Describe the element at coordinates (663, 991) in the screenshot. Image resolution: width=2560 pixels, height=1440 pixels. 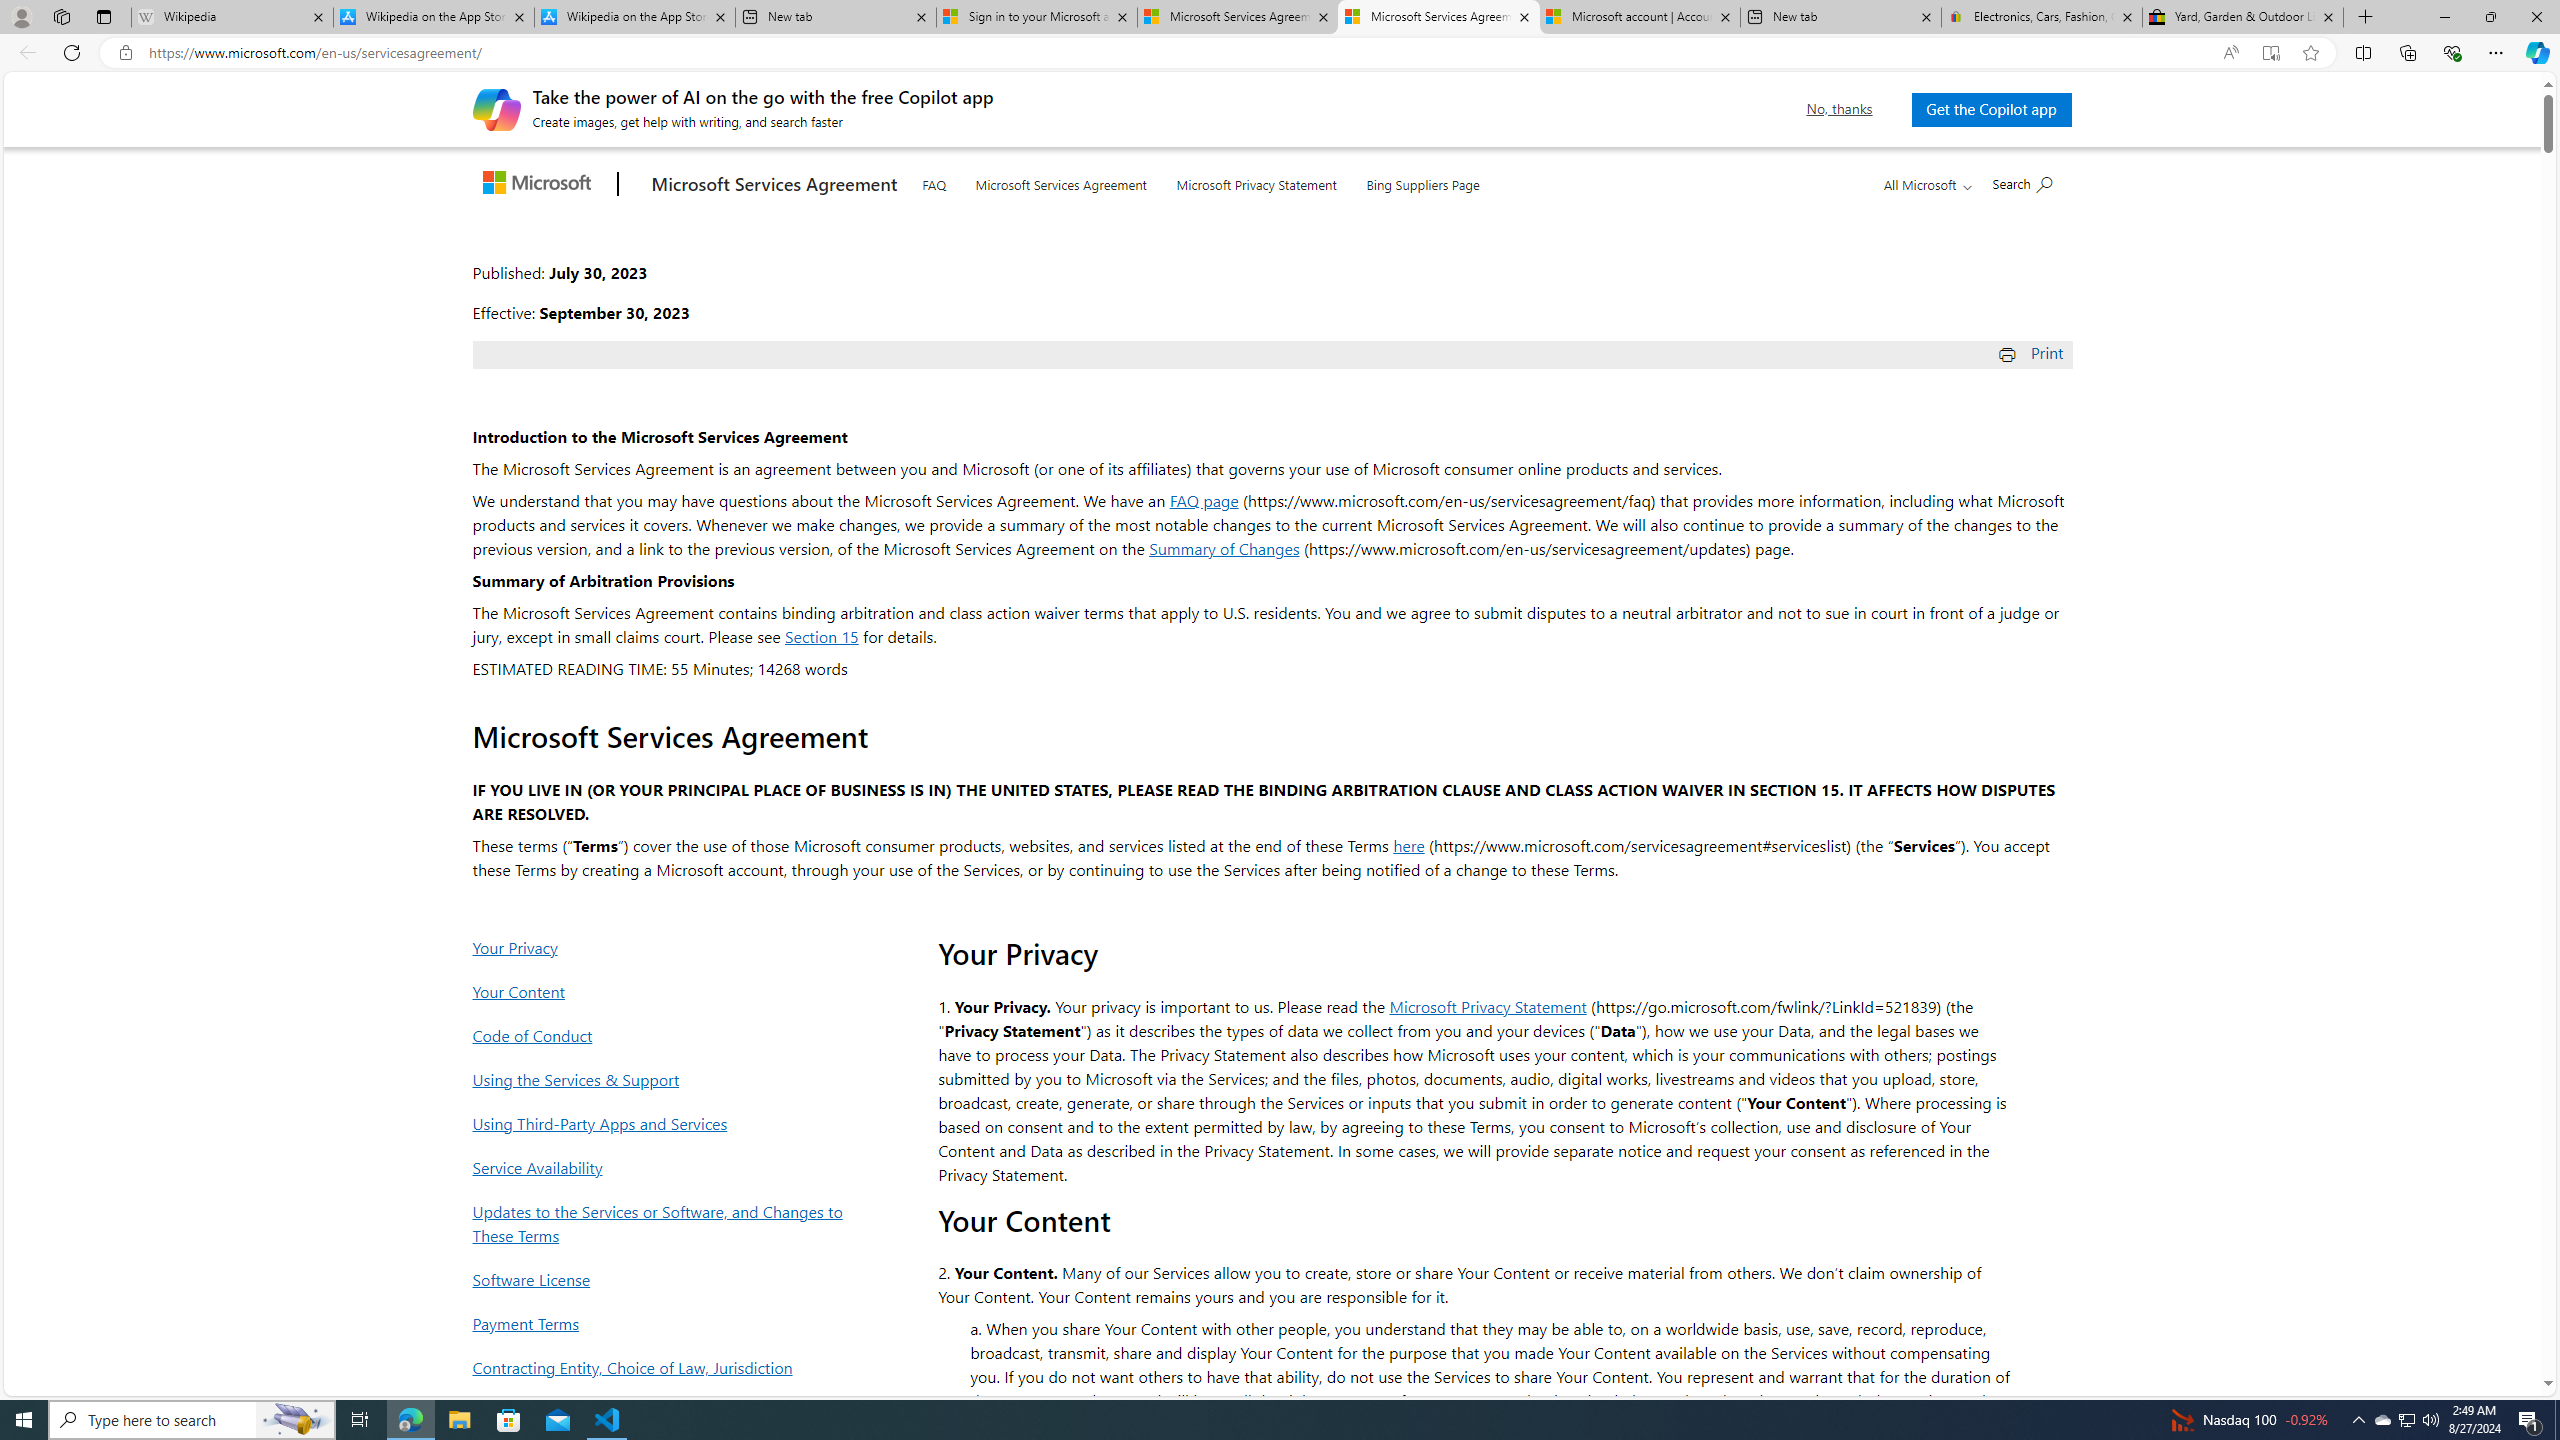
I see `Your Content` at that location.